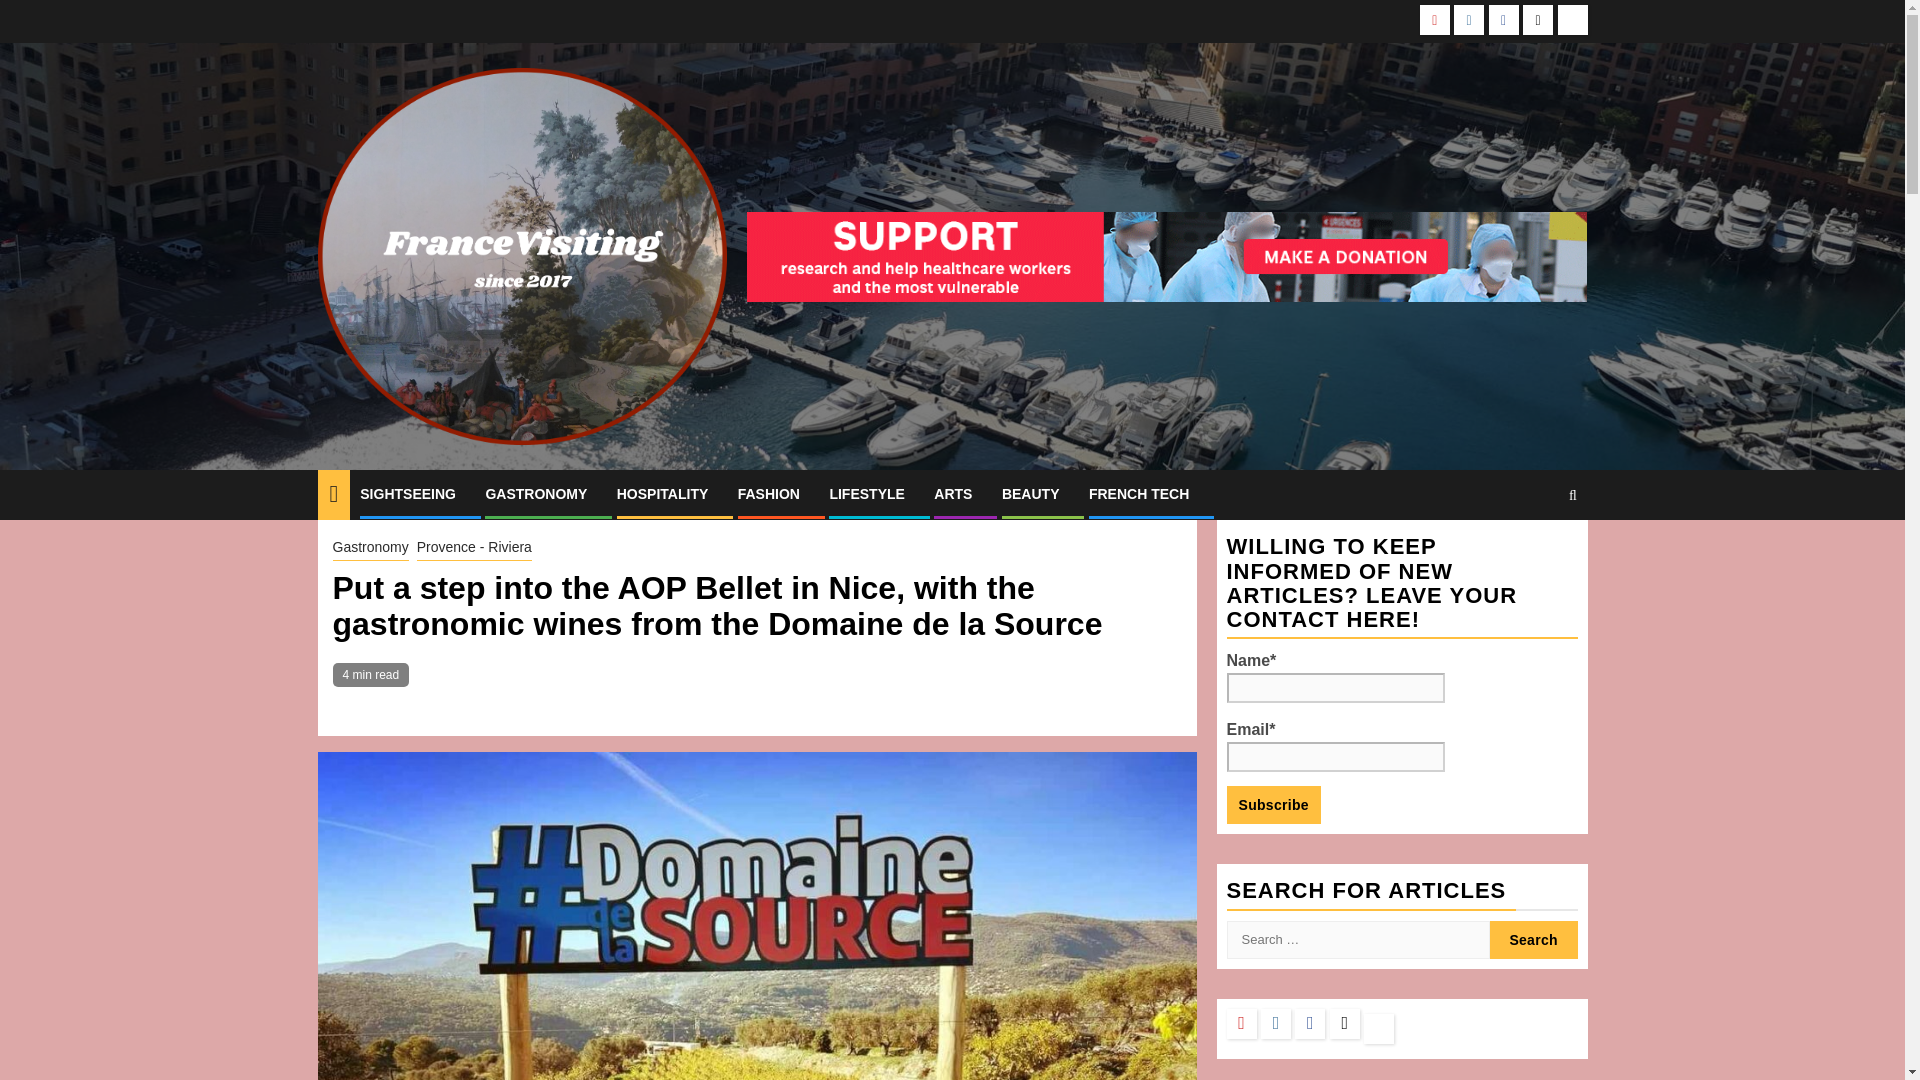 Image resolution: width=1920 pixels, height=1080 pixels. Describe the element at coordinates (1030, 494) in the screenshot. I see `BEAUTY` at that location.